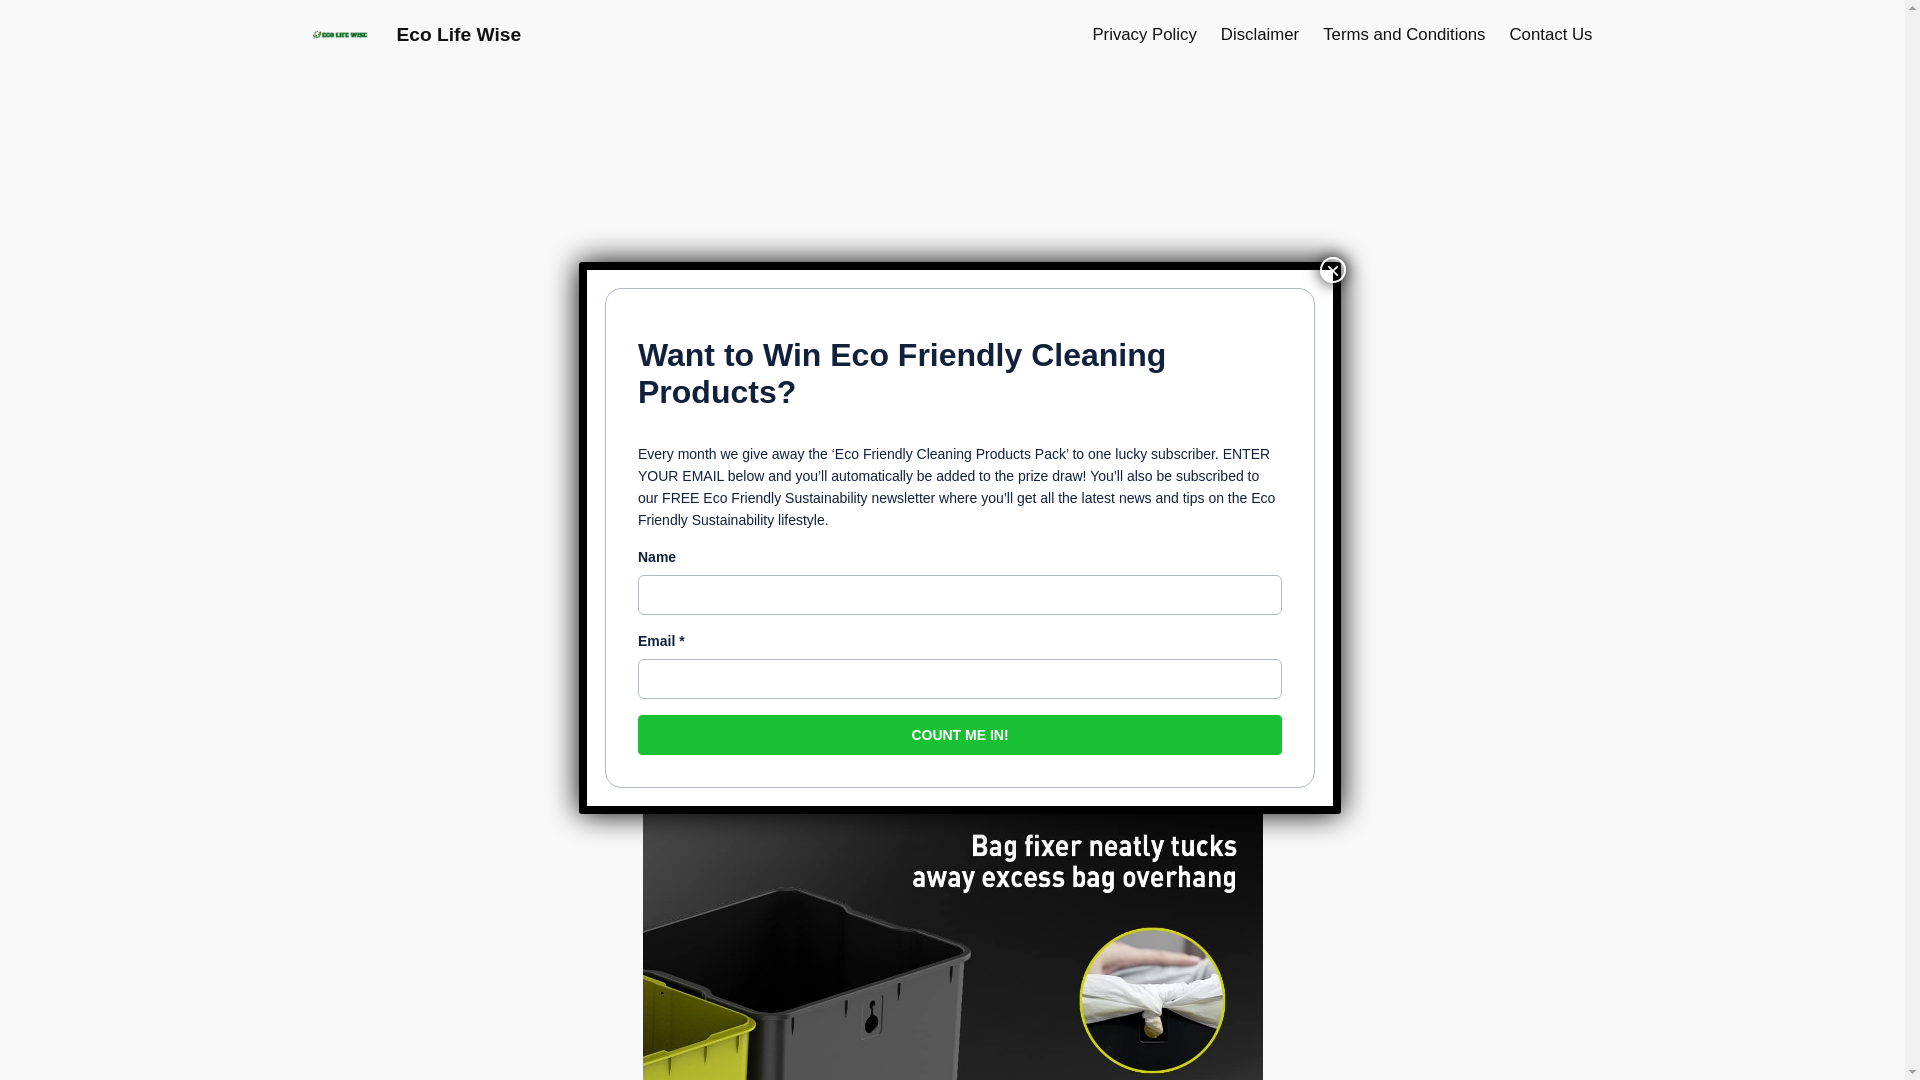 This screenshot has height=1080, width=1920. What do you see at coordinates (1403, 34) in the screenshot?
I see `Terms and Conditions` at bounding box center [1403, 34].